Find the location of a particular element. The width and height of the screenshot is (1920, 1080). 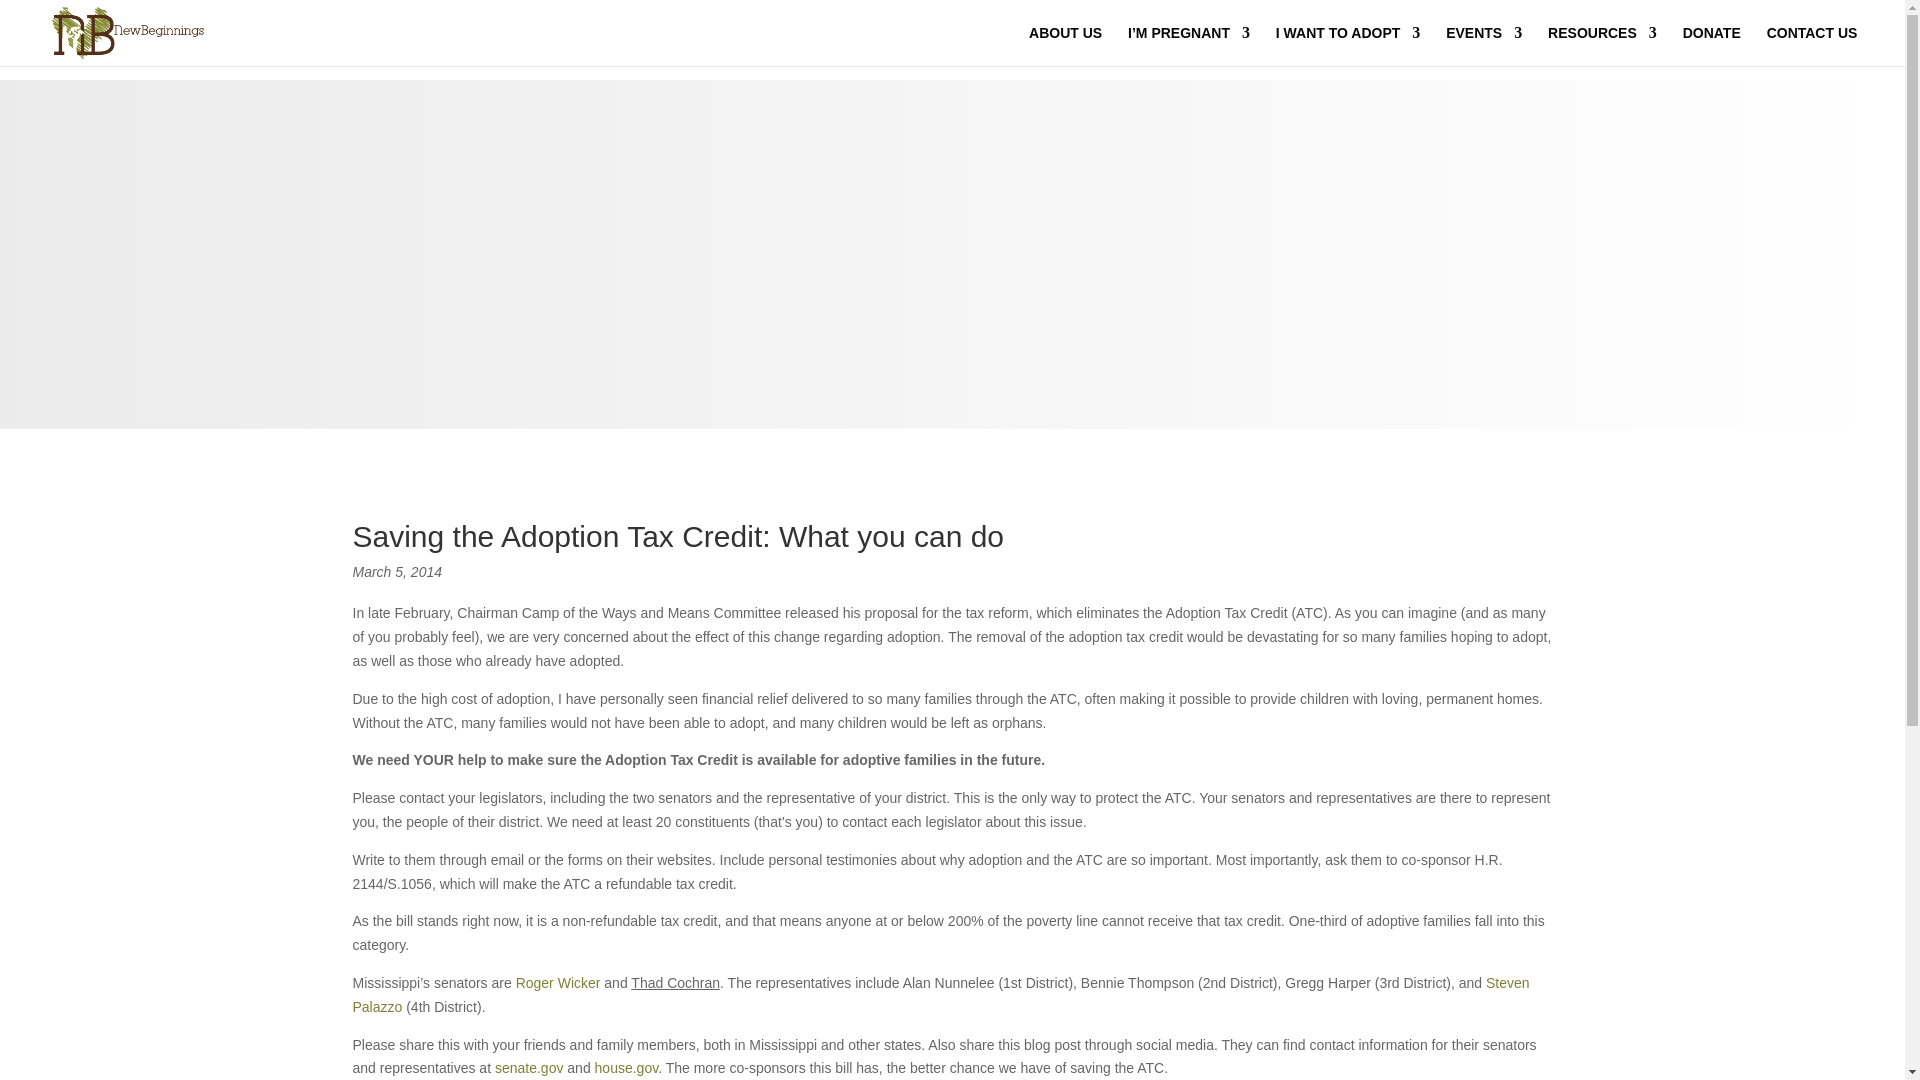

RESOURCES is located at coordinates (1602, 45).